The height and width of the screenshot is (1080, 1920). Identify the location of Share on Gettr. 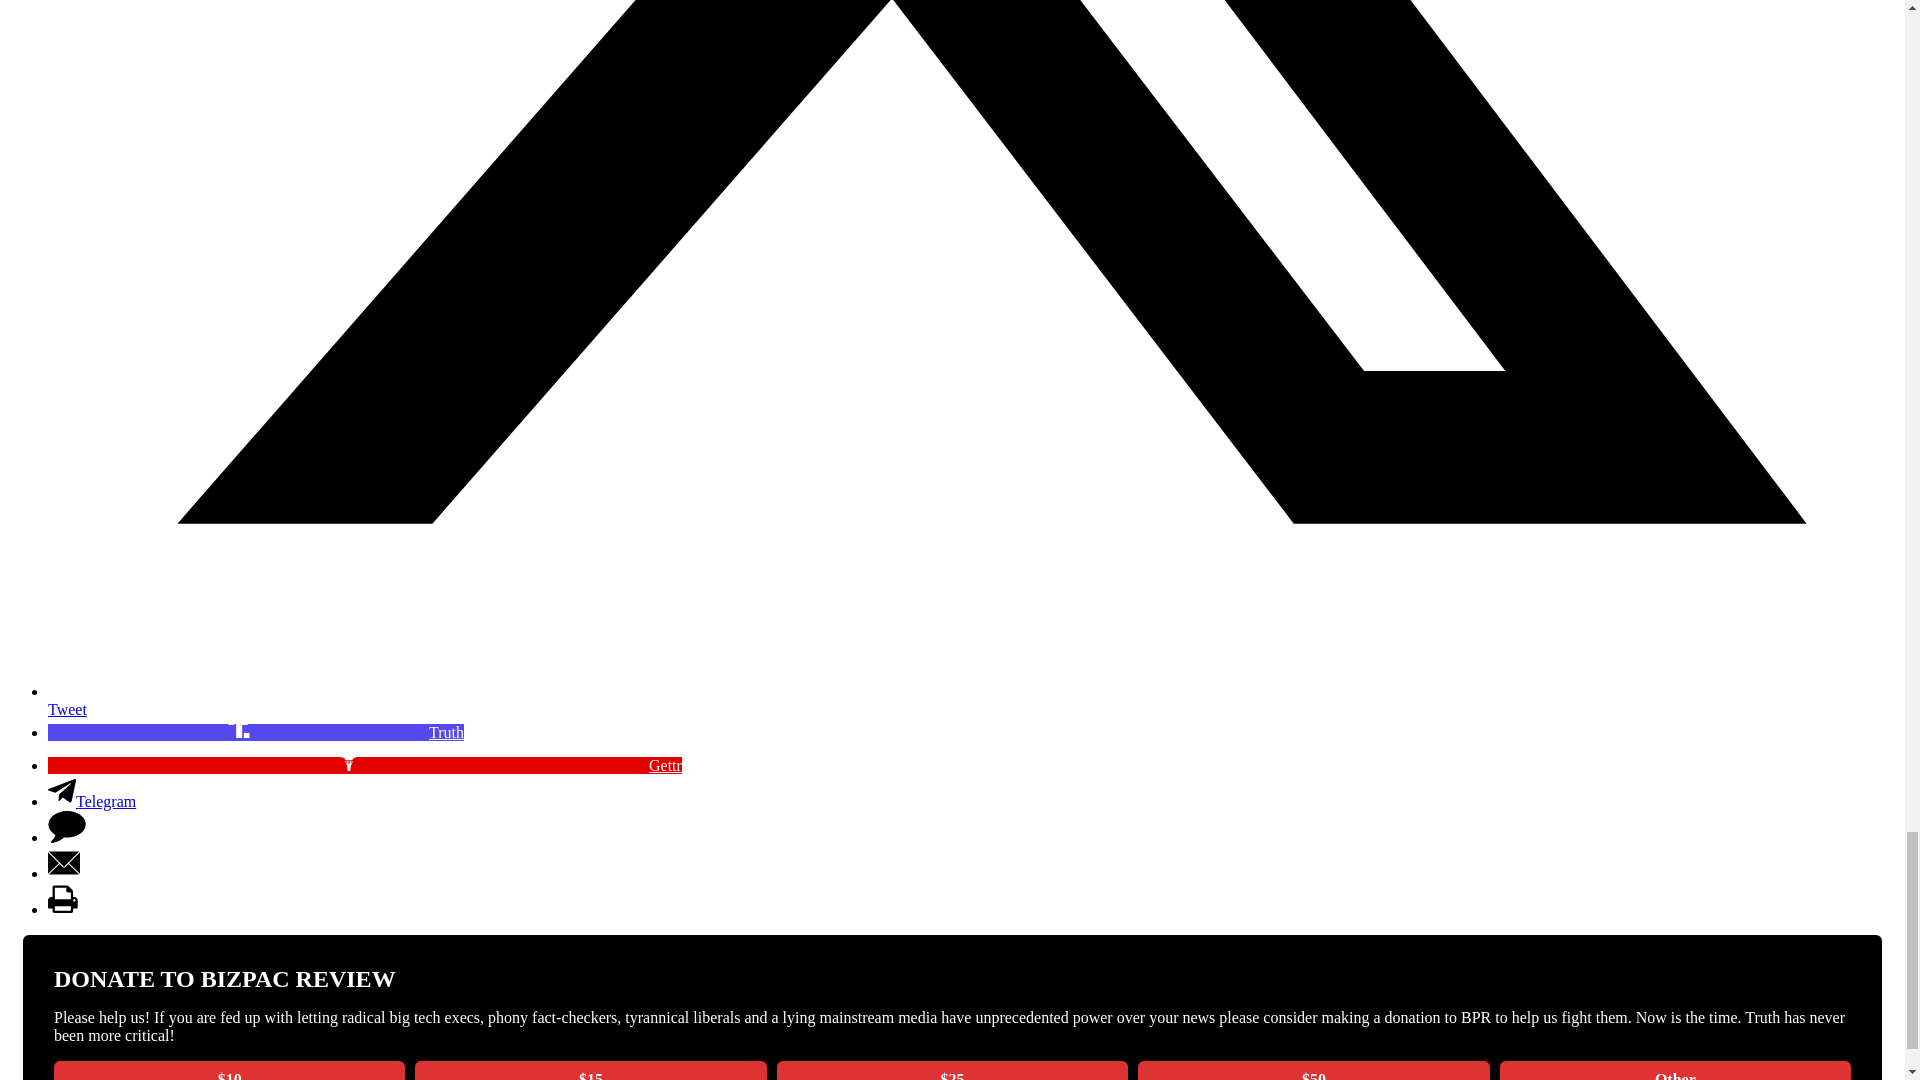
(364, 766).